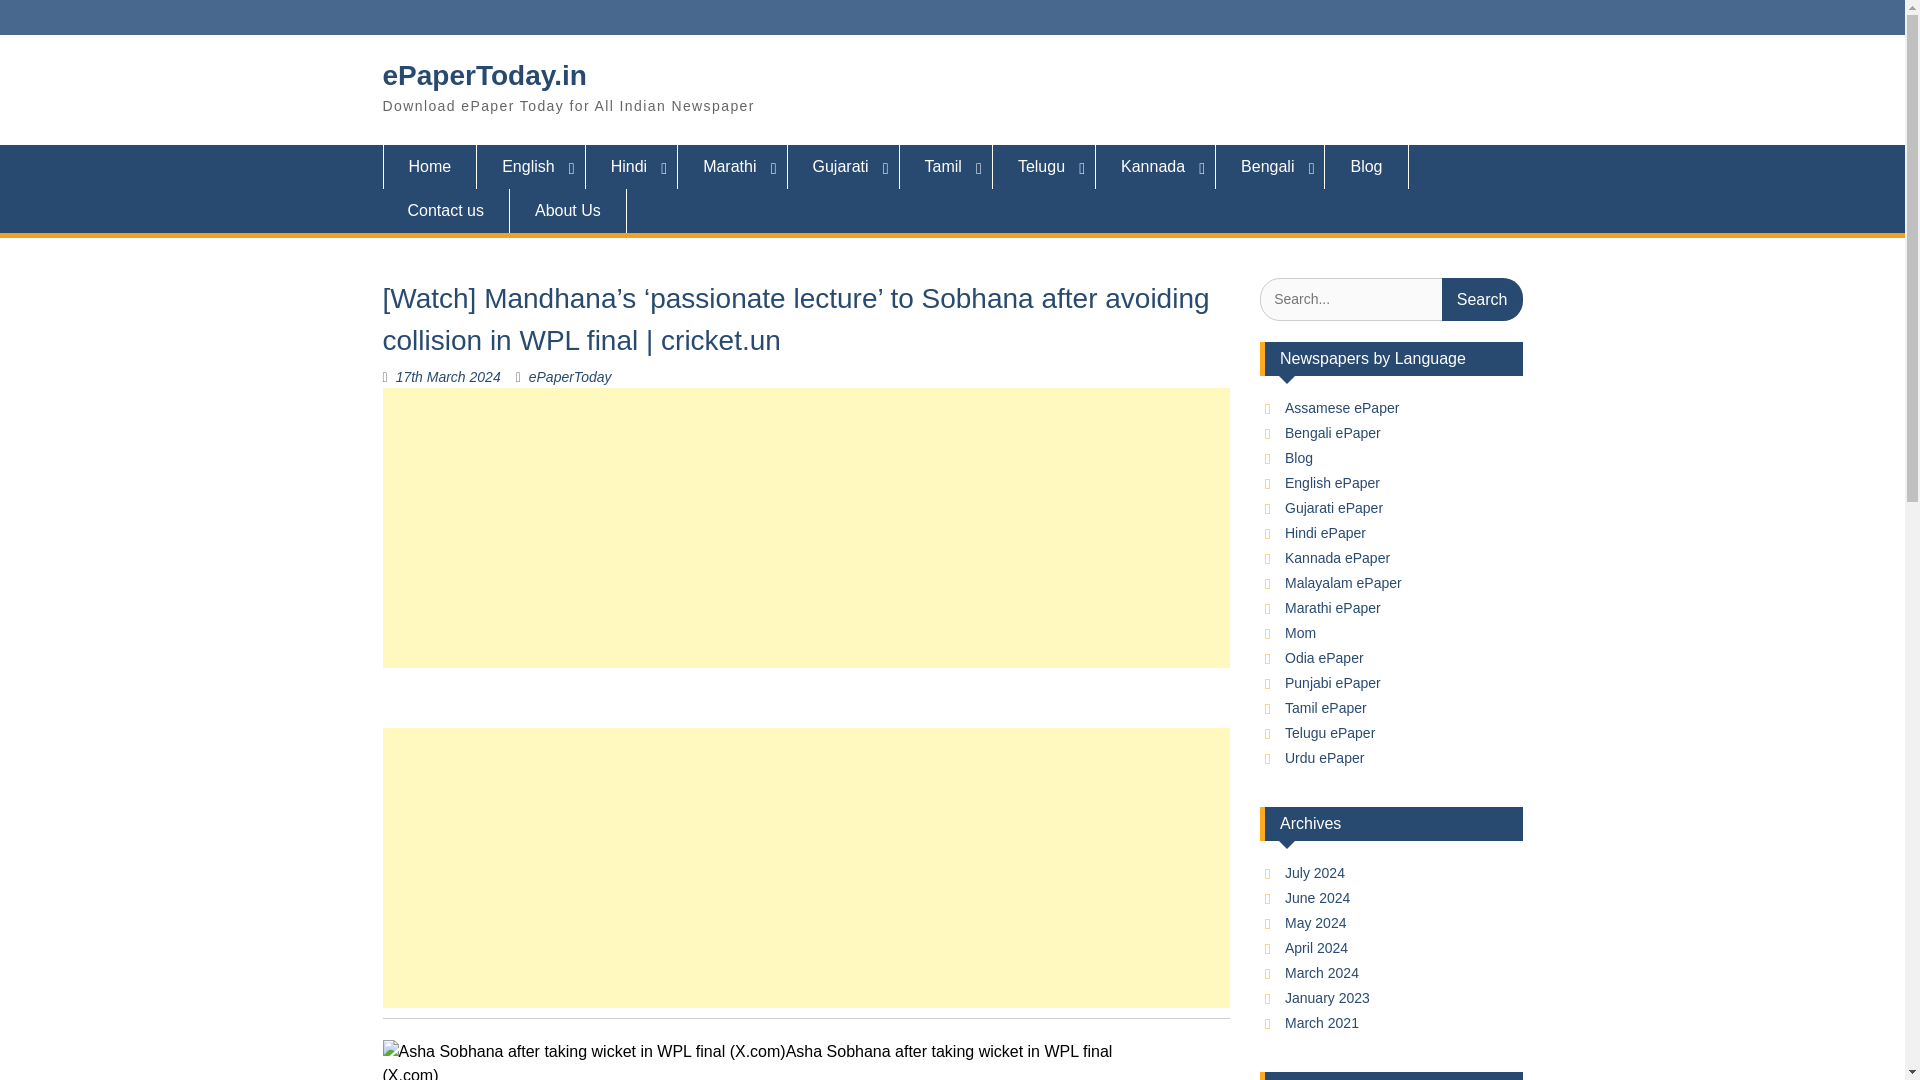 Image resolution: width=1920 pixels, height=1080 pixels. I want to click on Blog, so click(1366, 166).